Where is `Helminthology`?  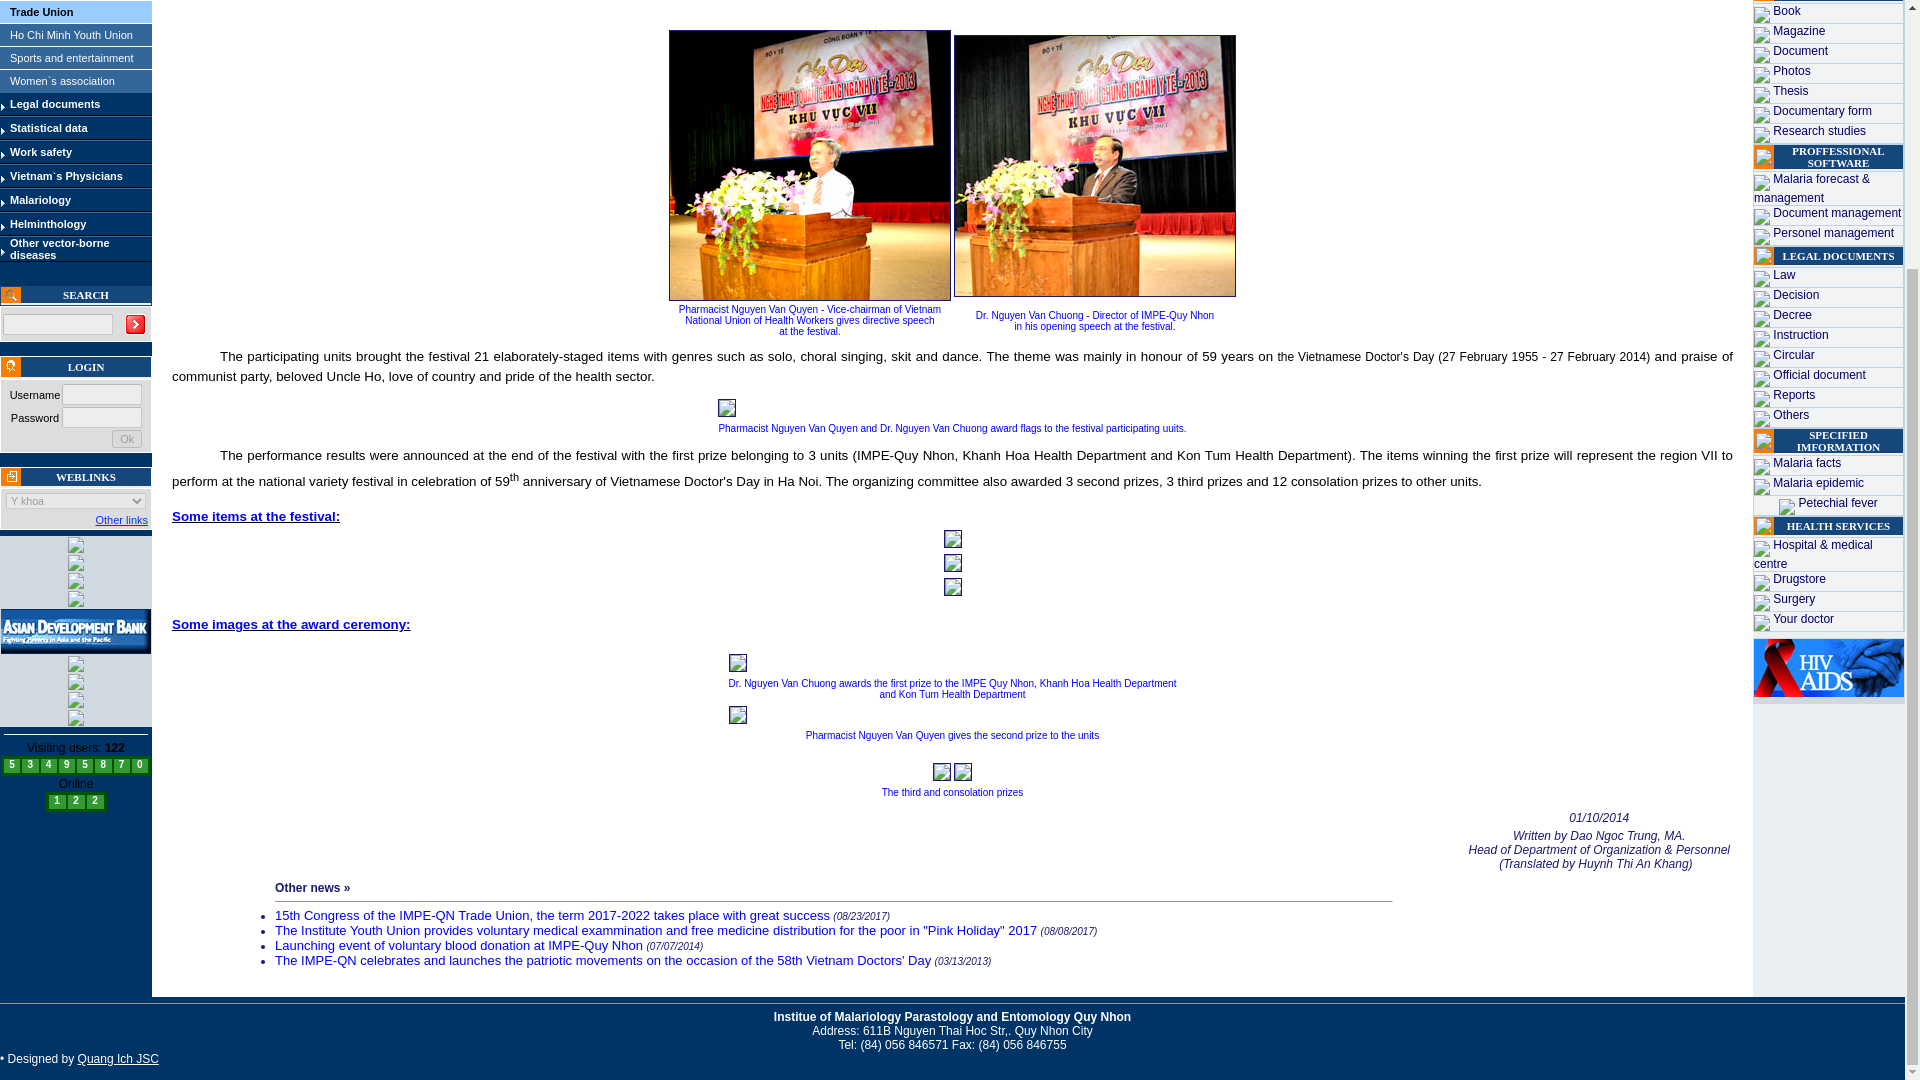 Helminthology is located at coordinates (48, 224).